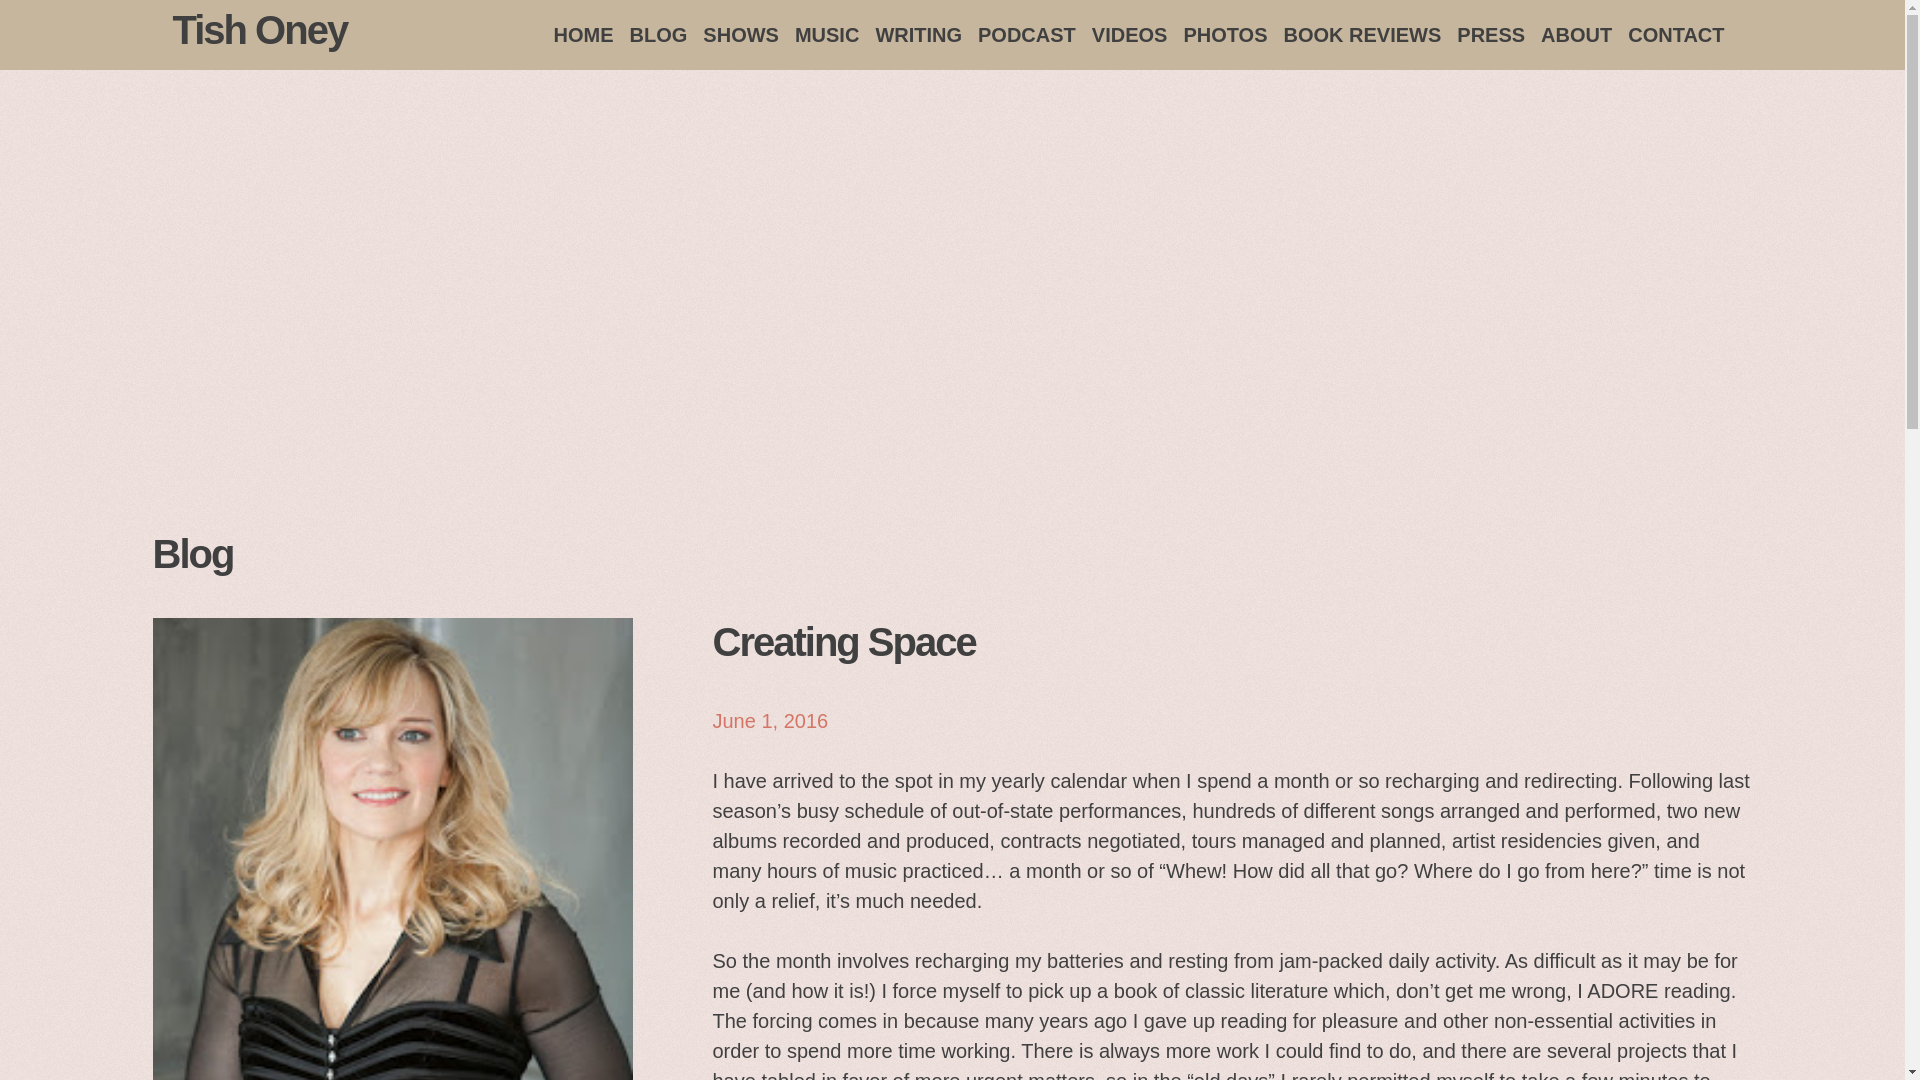 The width and height of the screenshot is (1920, 1080). Describe the element at coordinates (1224, 35) in the screenshot. I see `PHOTOS` at that location.